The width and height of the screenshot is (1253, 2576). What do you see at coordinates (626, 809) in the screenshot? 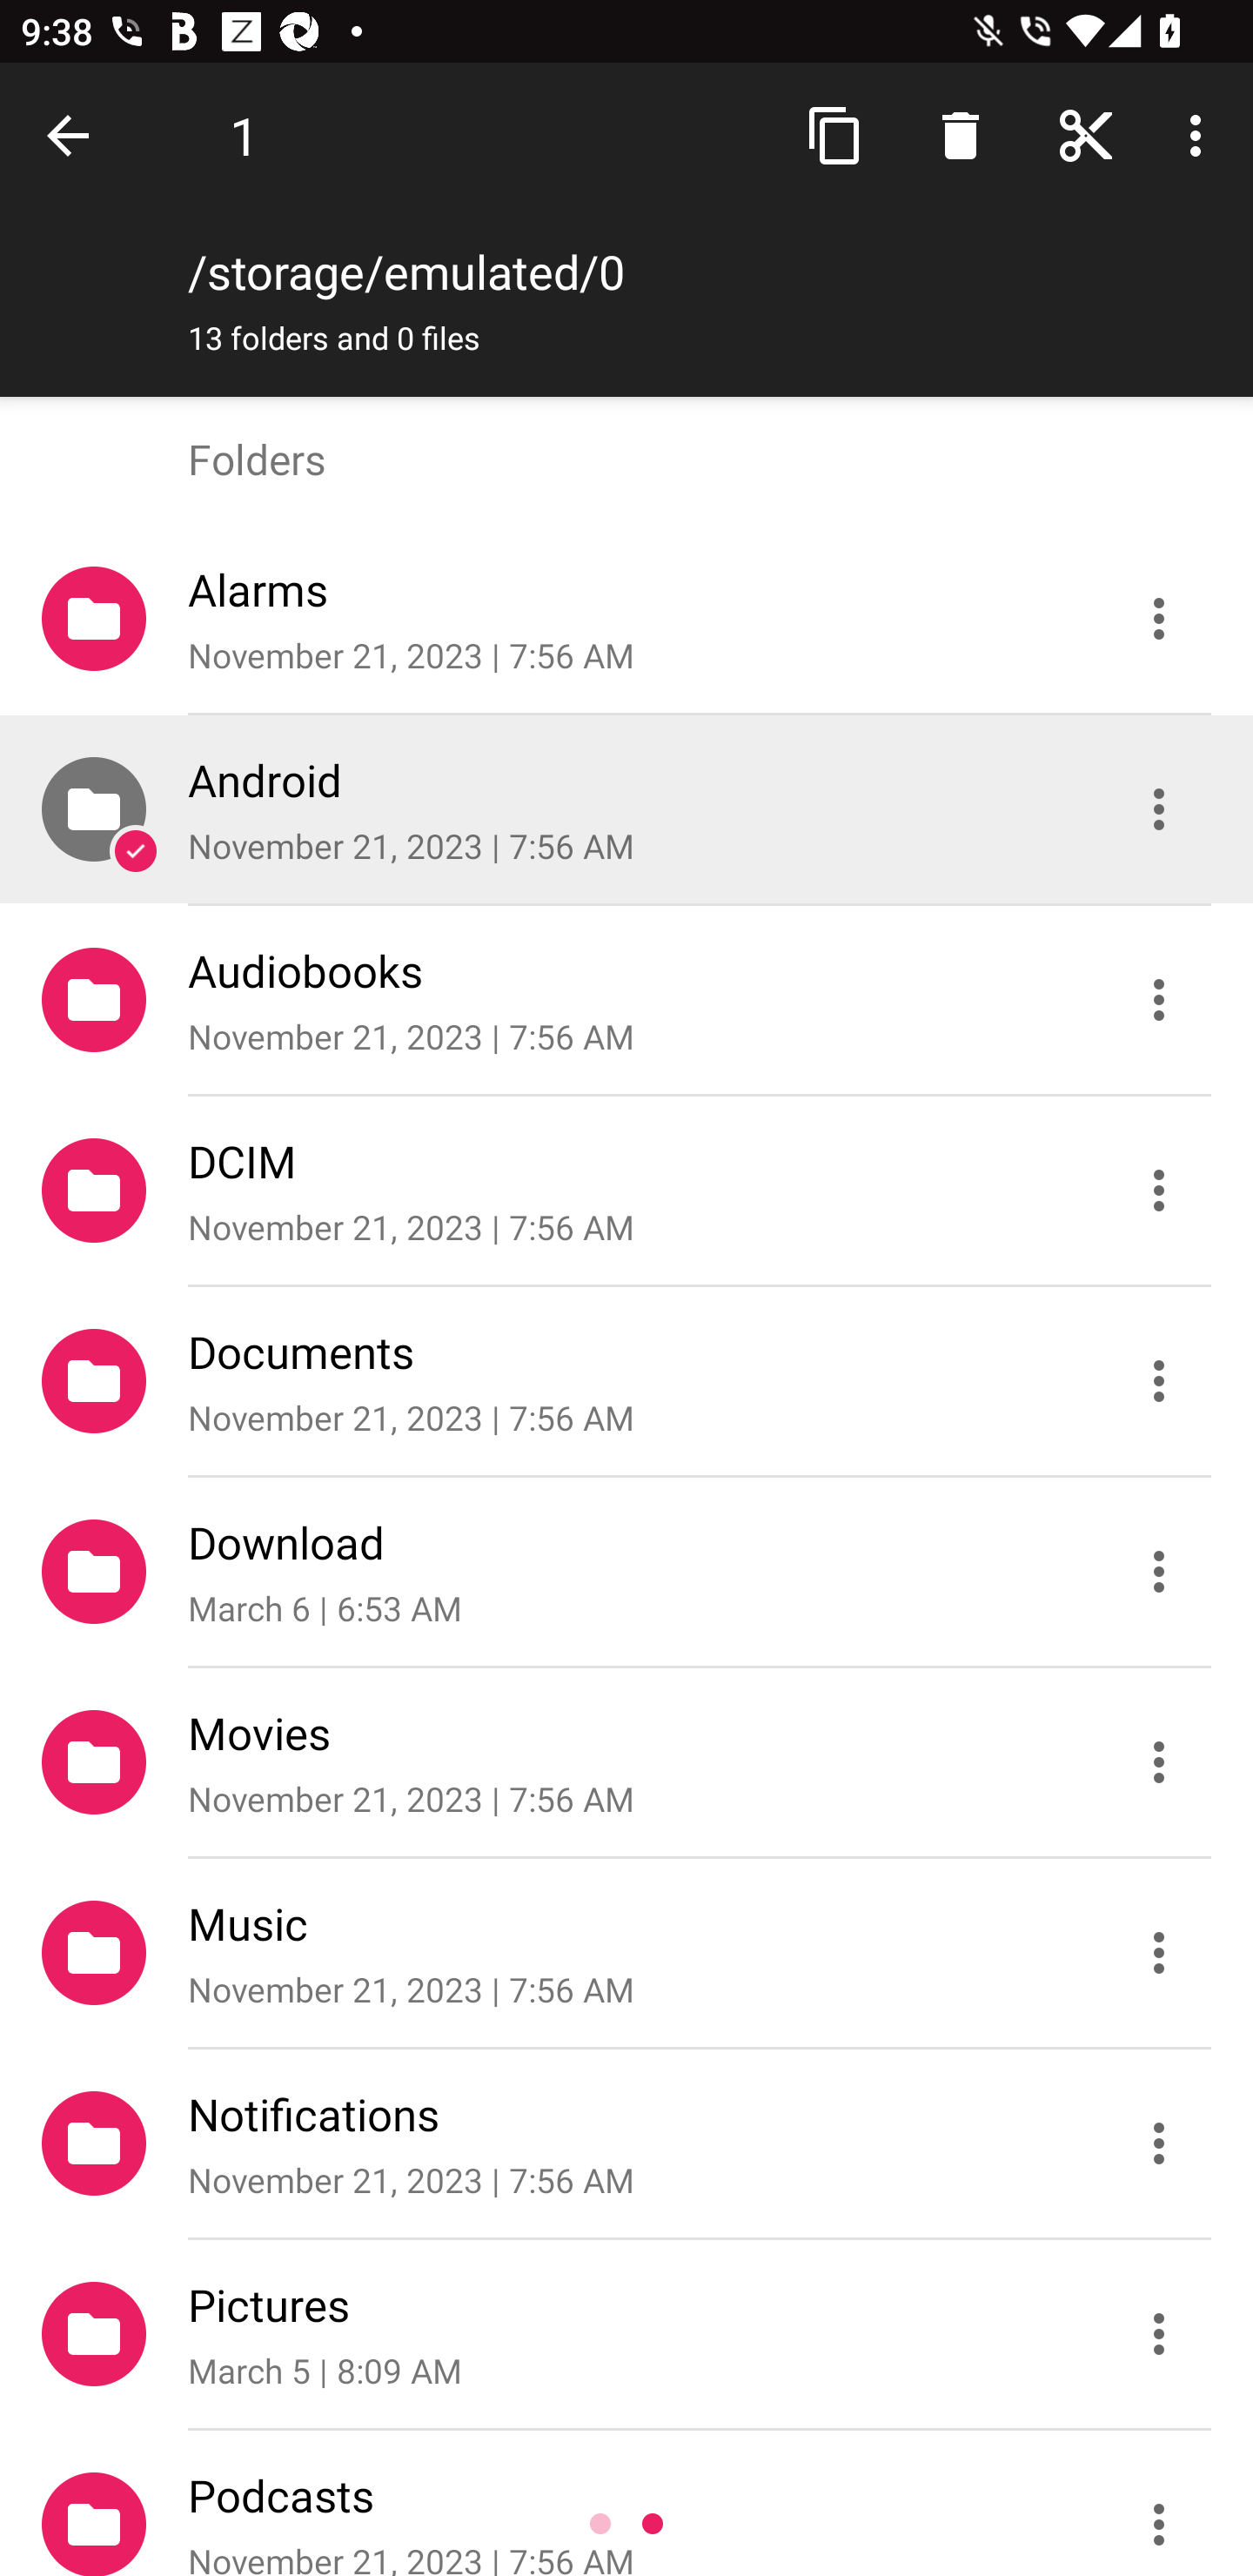
I see `Android November 21, 2023 | 7:56 AM` at bounding box center [626, 809].